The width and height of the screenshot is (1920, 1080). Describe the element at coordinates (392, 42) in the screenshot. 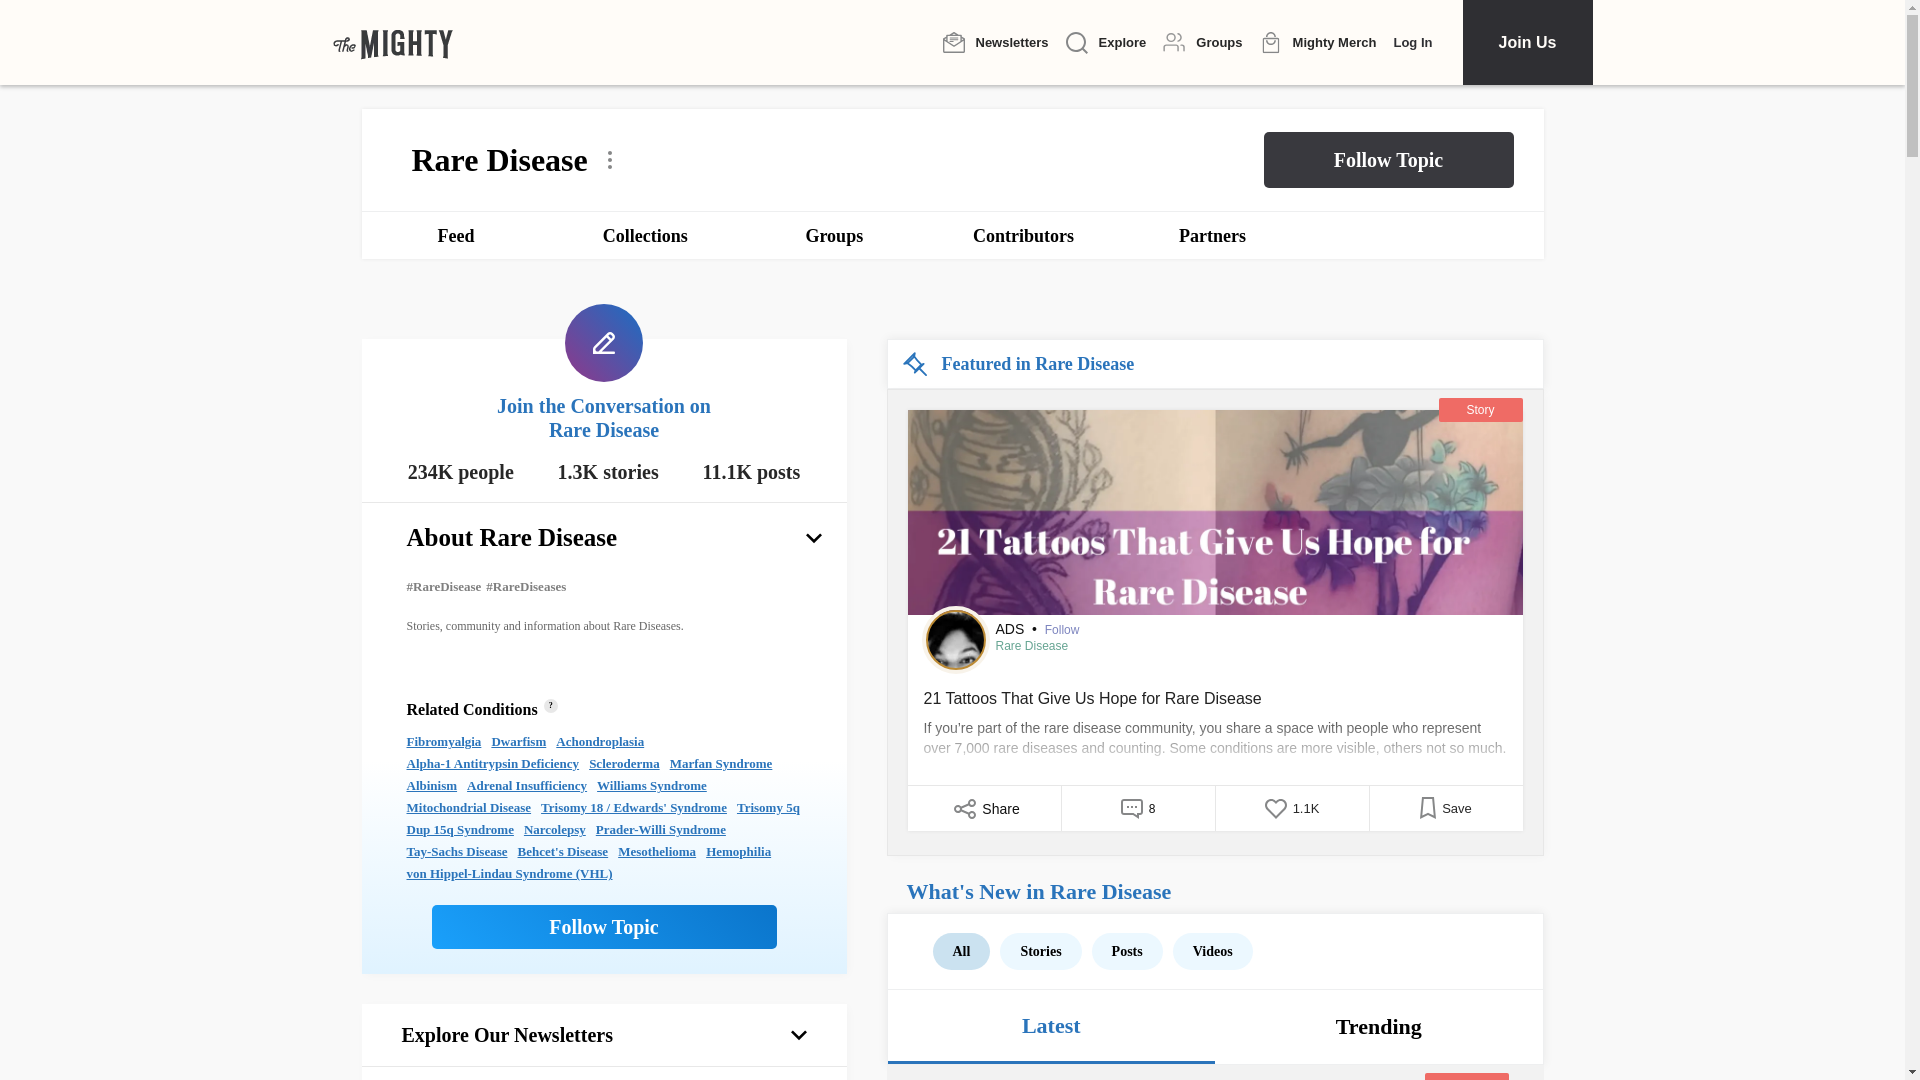

I see `The Mighty` at that location.